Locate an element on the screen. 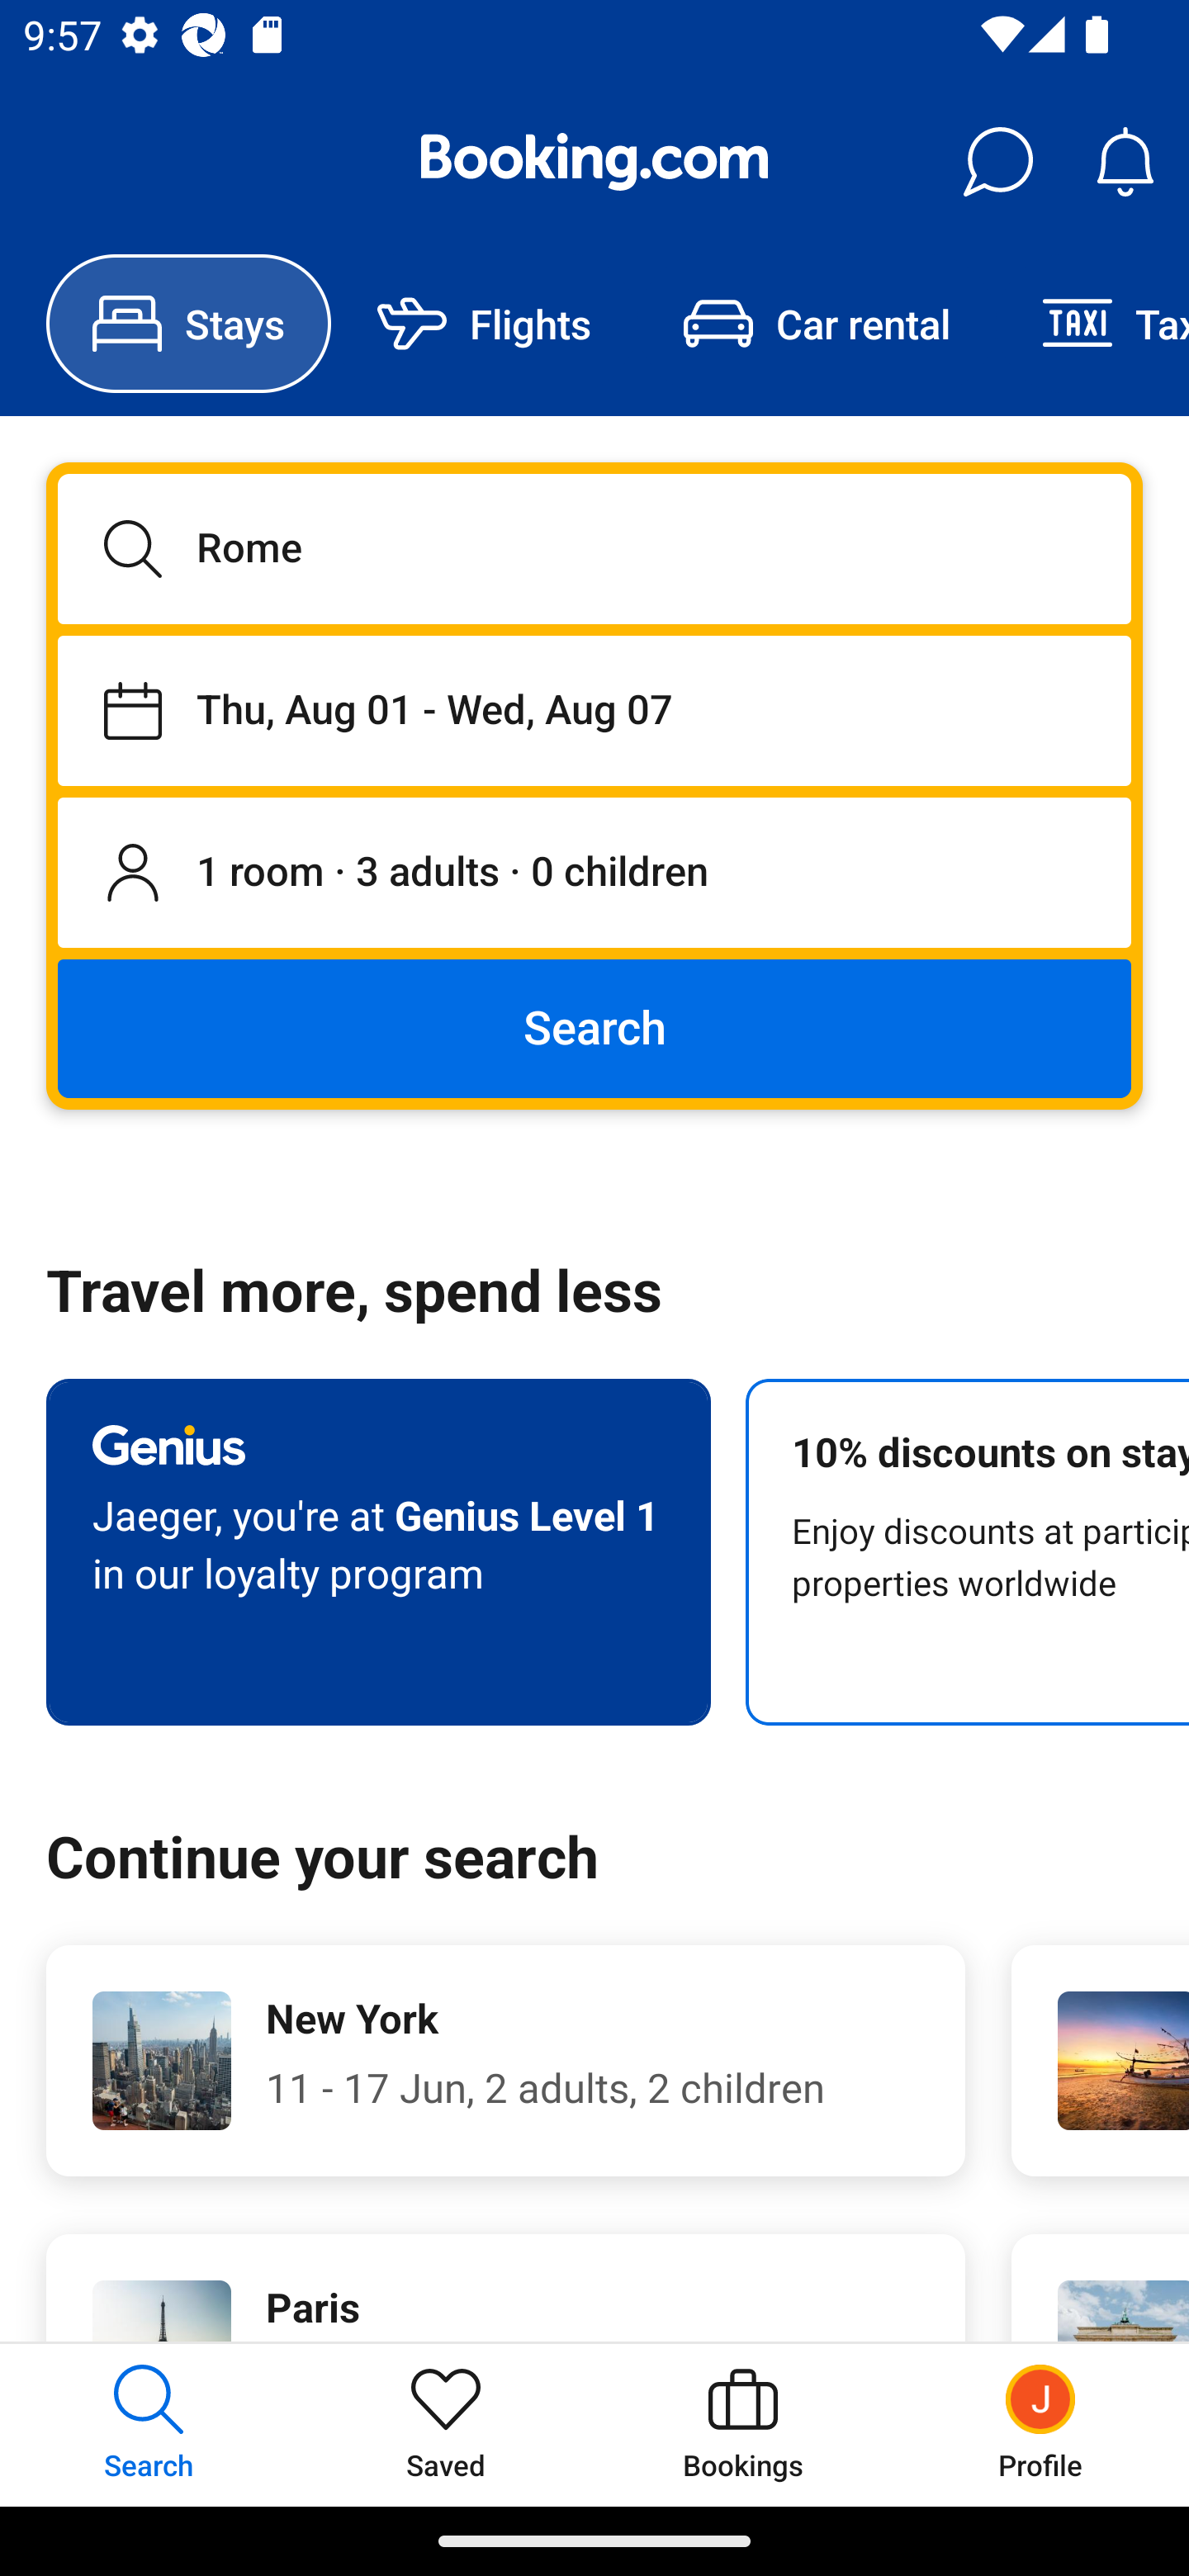 Image resolution: width=1189 pixels, height=2576 pixels. Stays is located at coordinates (188, 324).